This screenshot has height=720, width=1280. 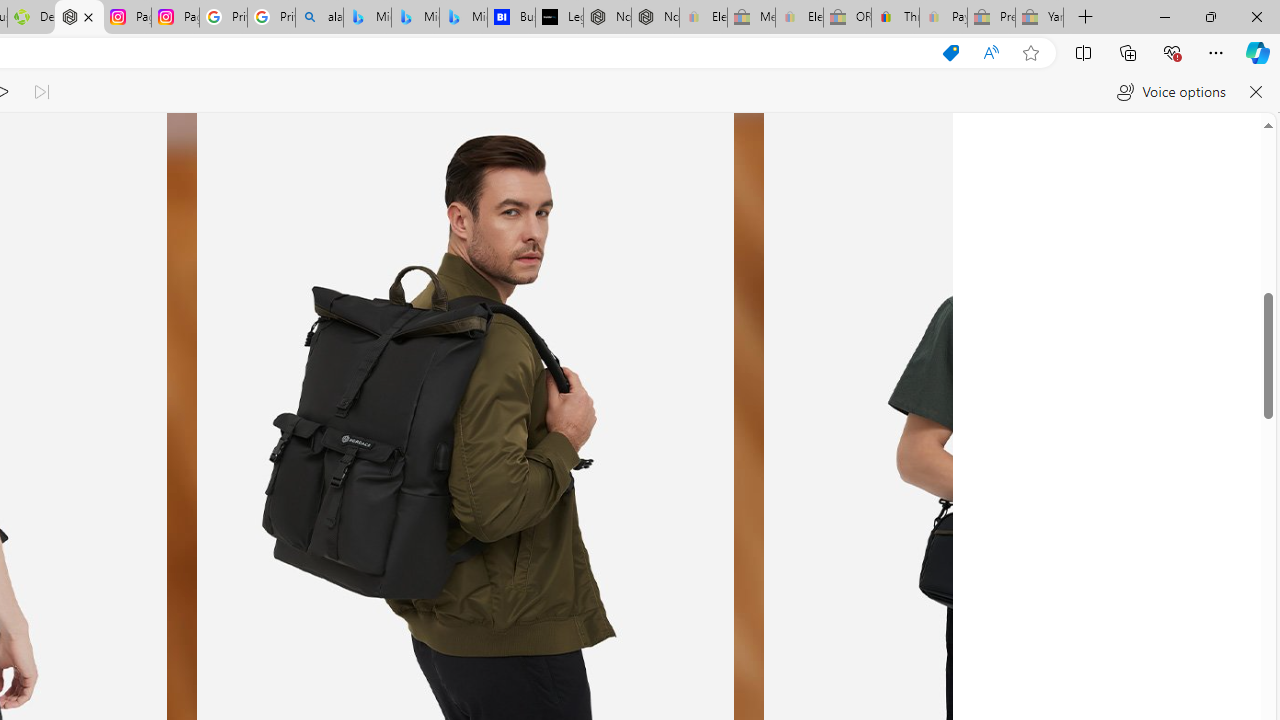 What do you see at coordinates (991, 18) in the screenshot?
I see `Press Room - eBay Inc. - Sleeping` at bounding box center [991, 18].